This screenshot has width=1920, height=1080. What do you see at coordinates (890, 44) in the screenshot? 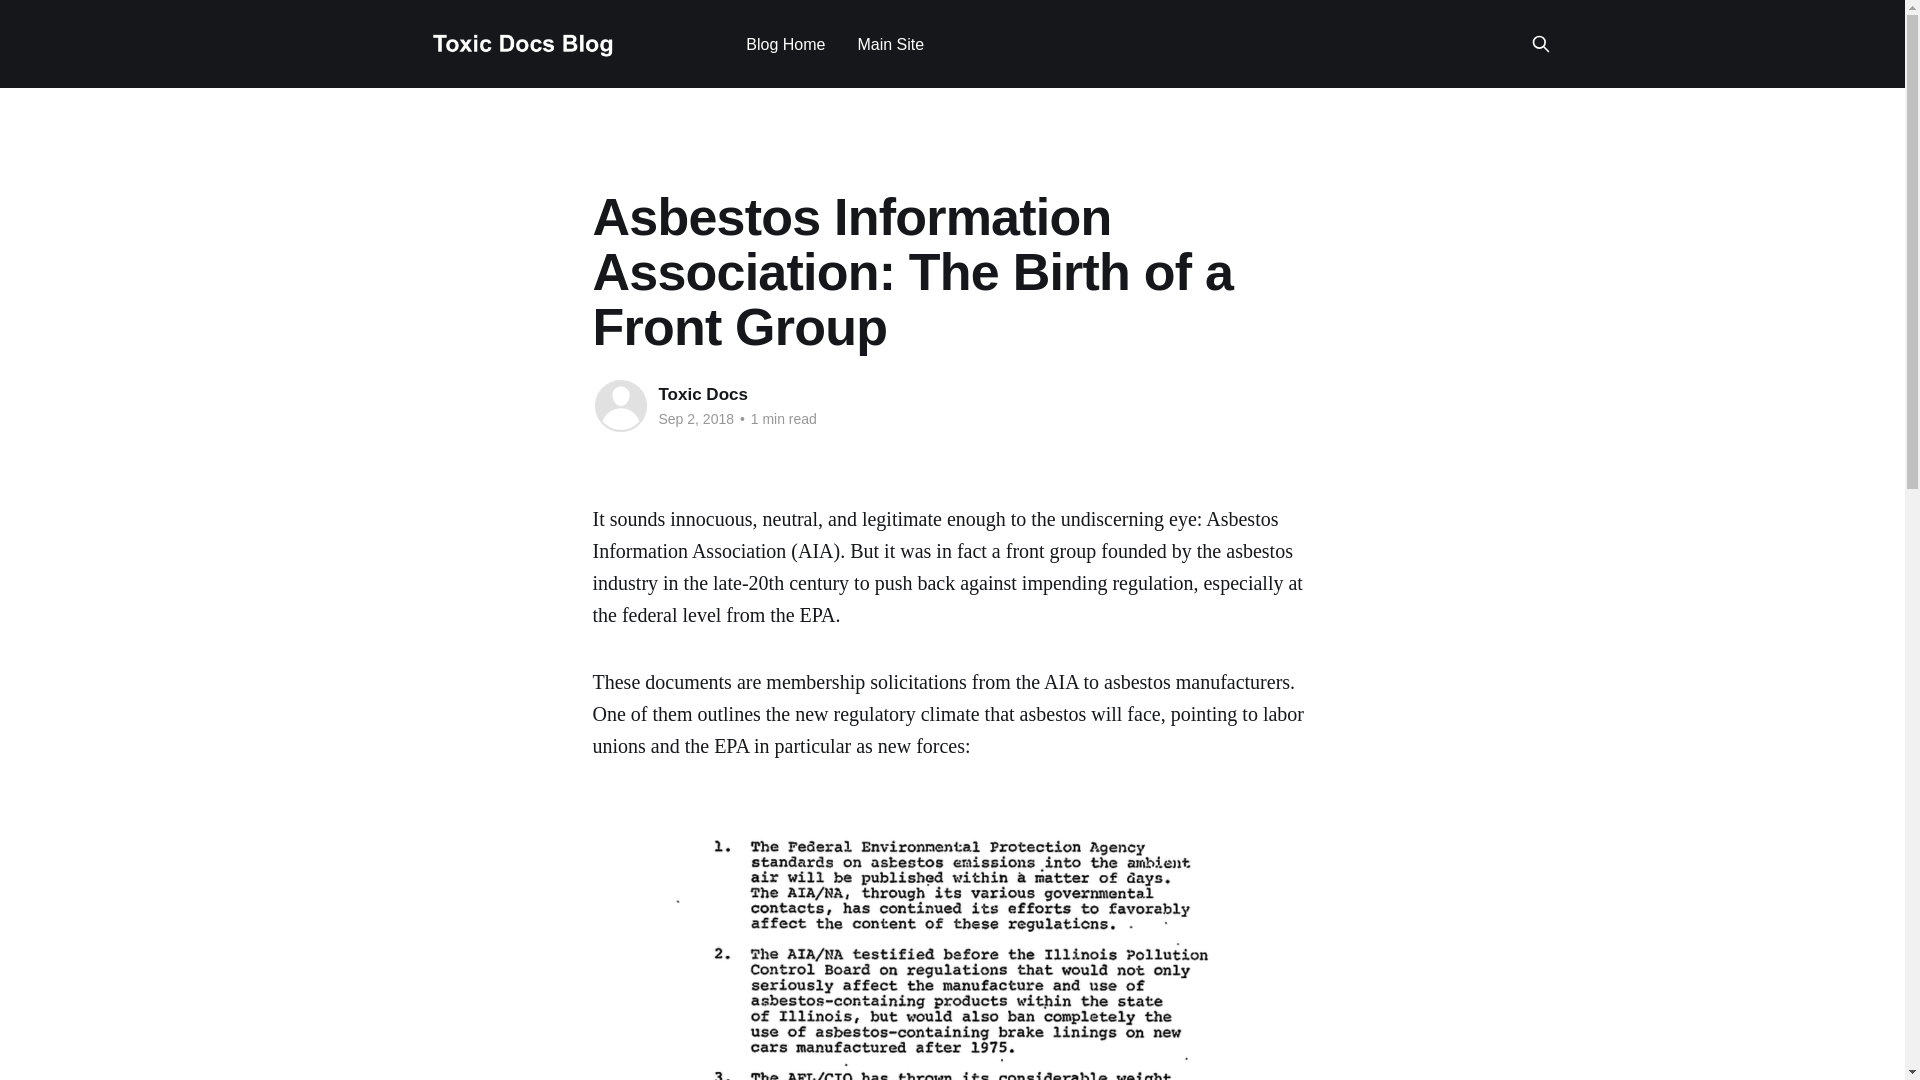
I see `Main Site` at bounding box center [890, 44].